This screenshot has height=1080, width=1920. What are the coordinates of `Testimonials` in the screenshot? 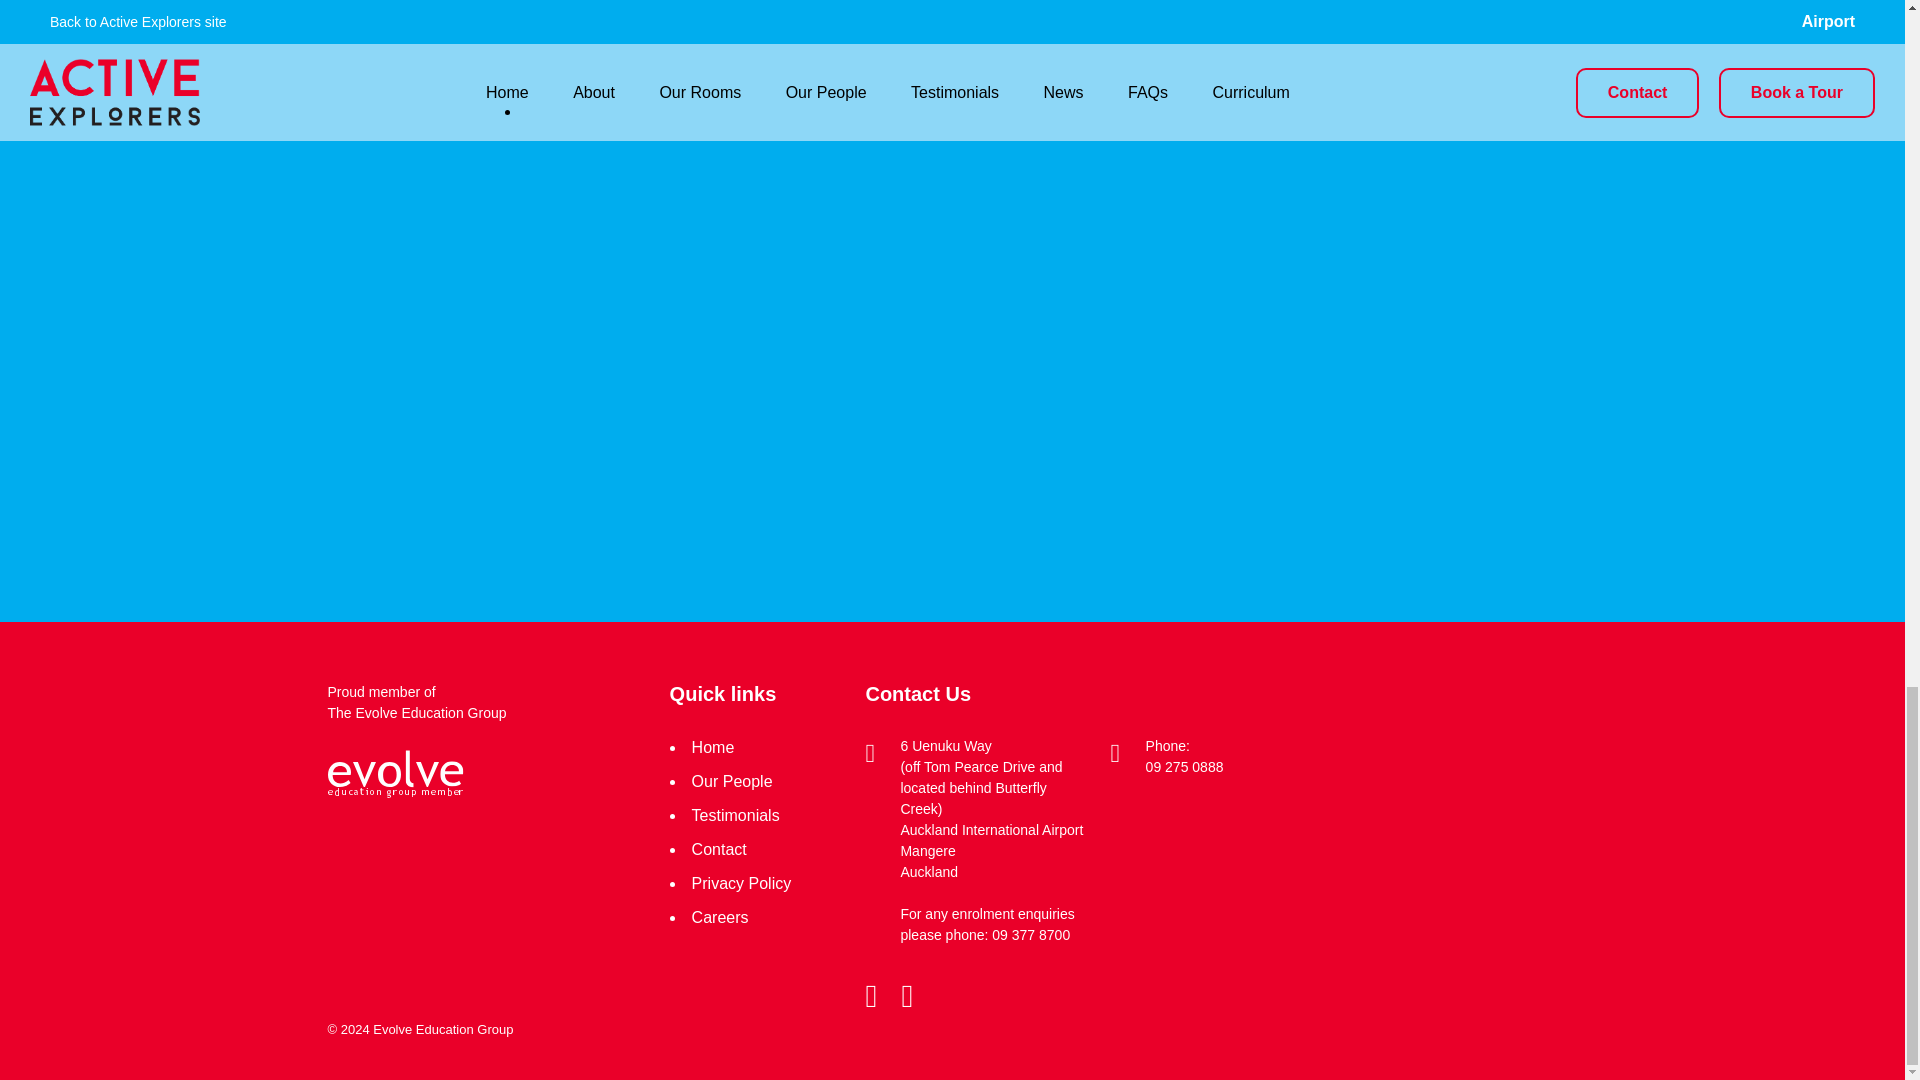 It's located at (735, 815).